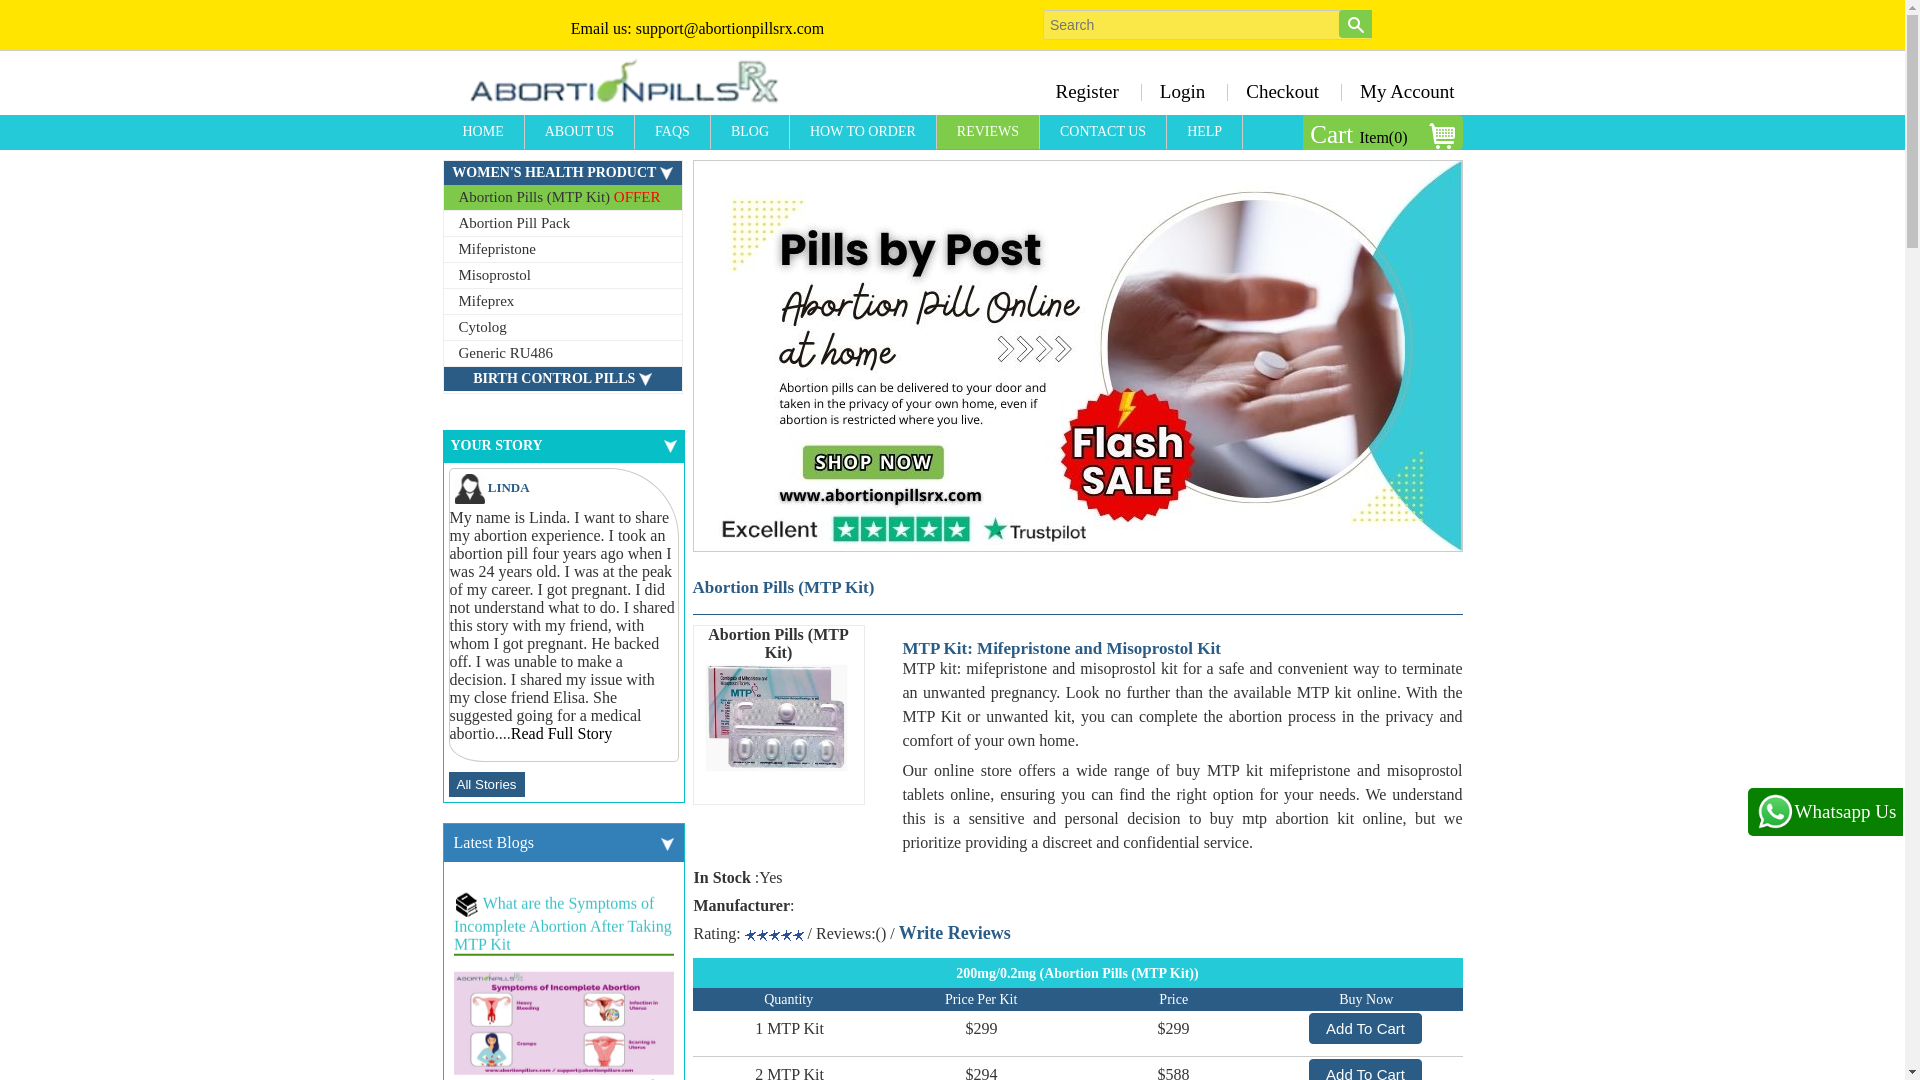  What do you see at coordinates (486, 784) in the screenshot?
I see `All Stories` at bounding box center [486, 784].